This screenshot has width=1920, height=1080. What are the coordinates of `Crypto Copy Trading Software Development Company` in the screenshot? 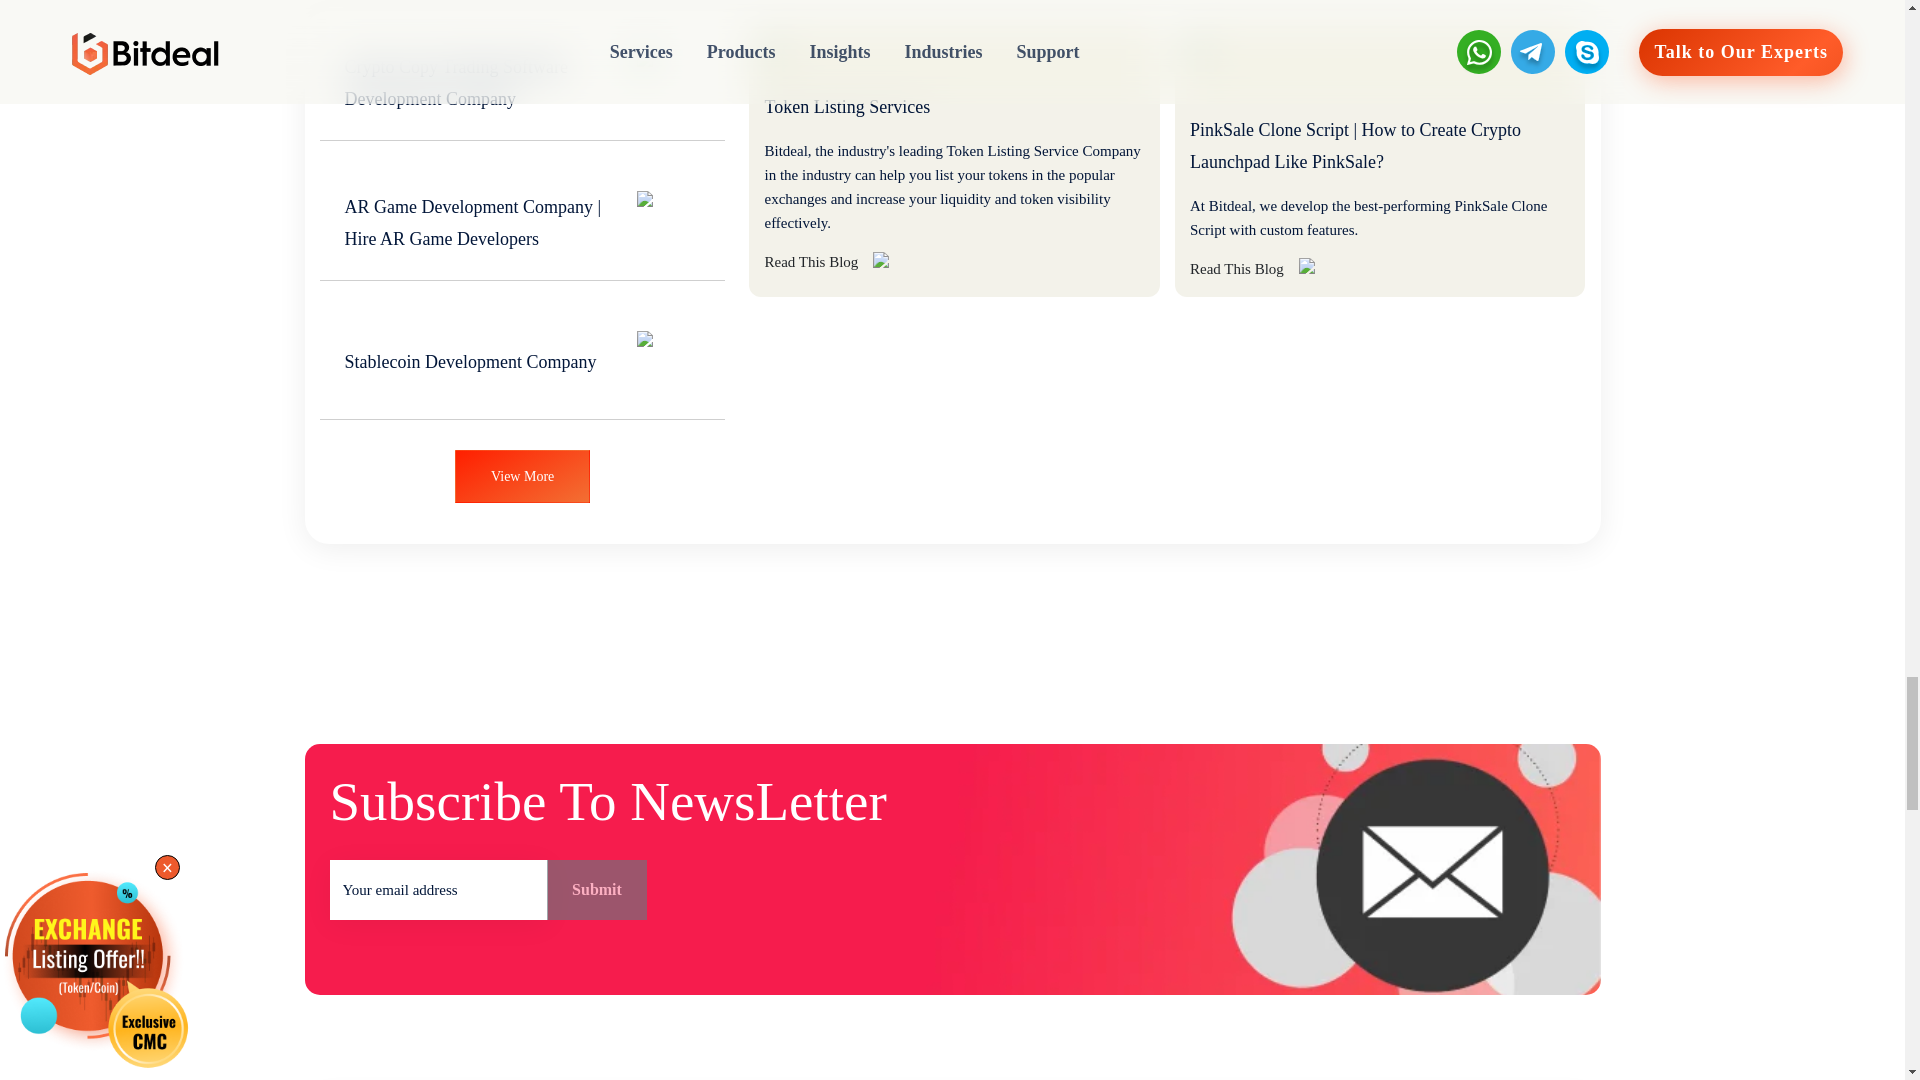 It's located at (522, 74).